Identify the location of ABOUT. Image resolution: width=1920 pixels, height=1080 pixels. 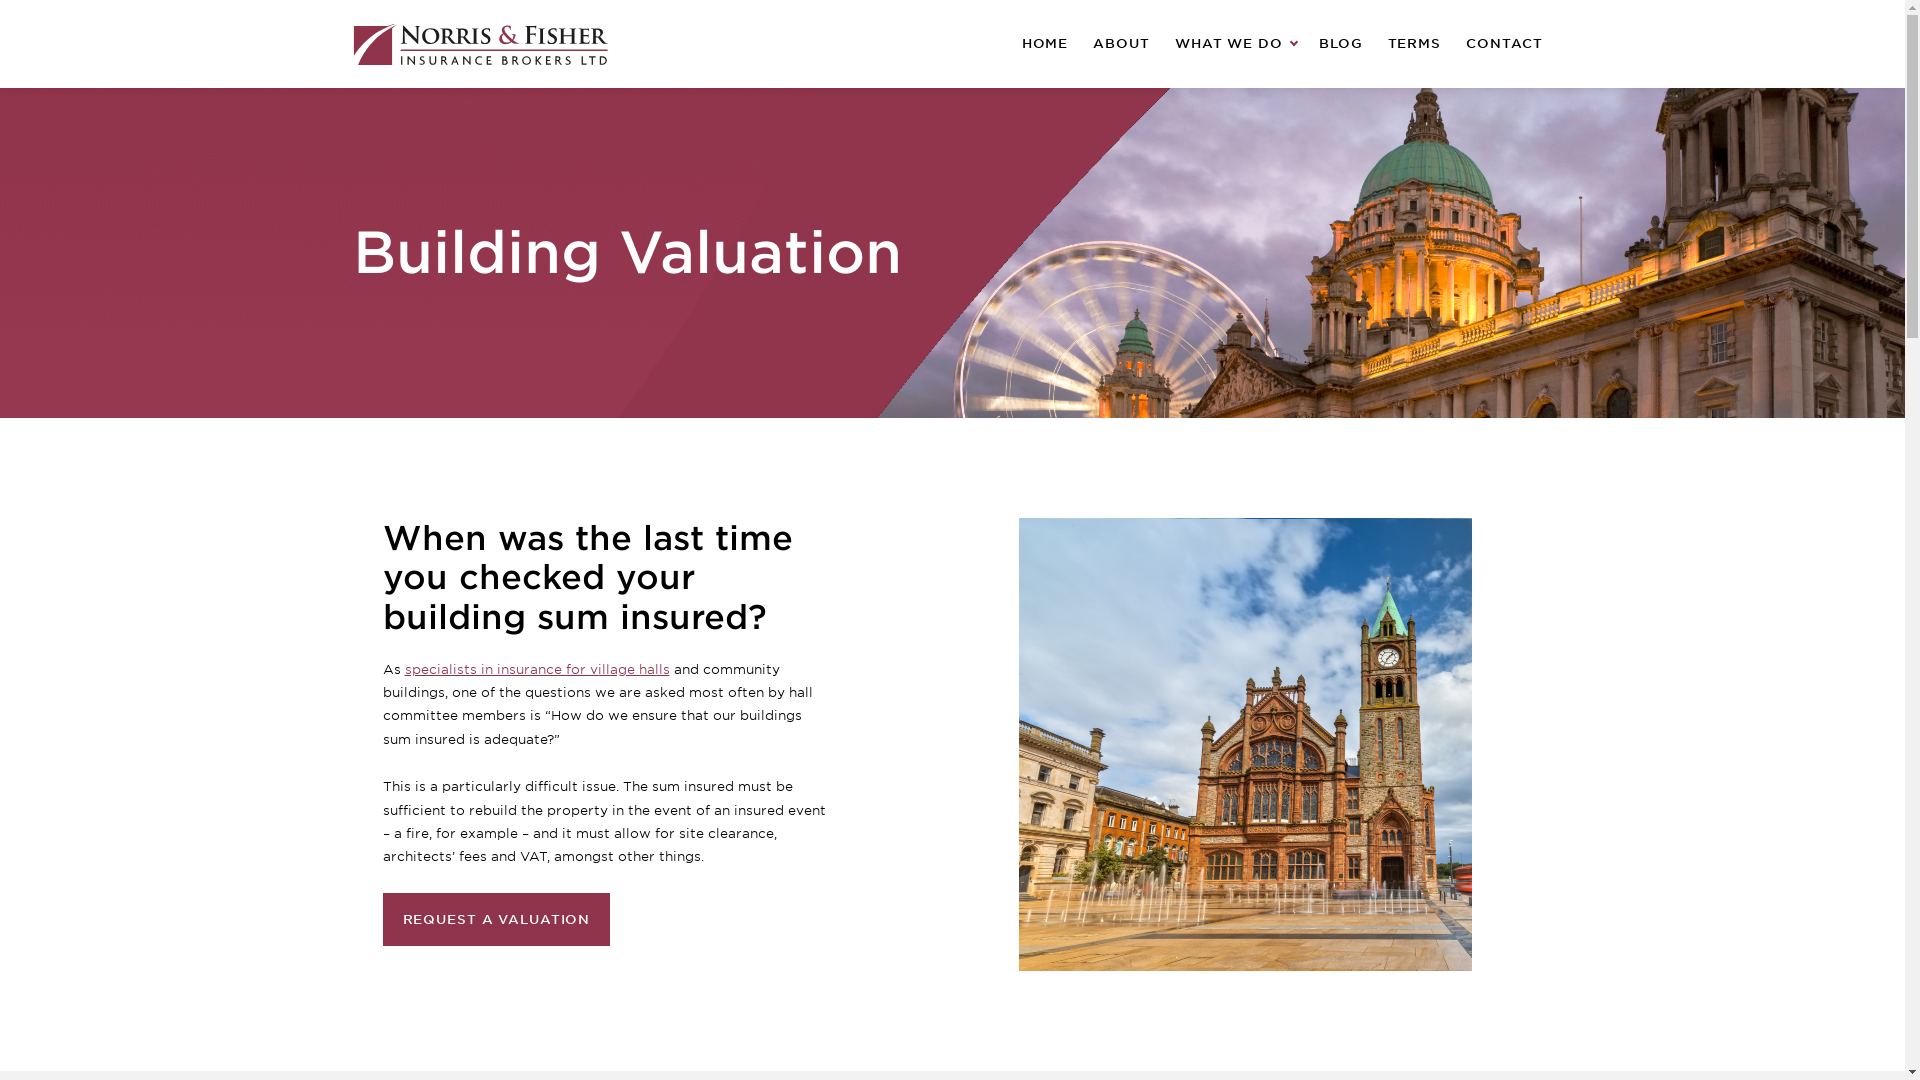
(1120, 43).